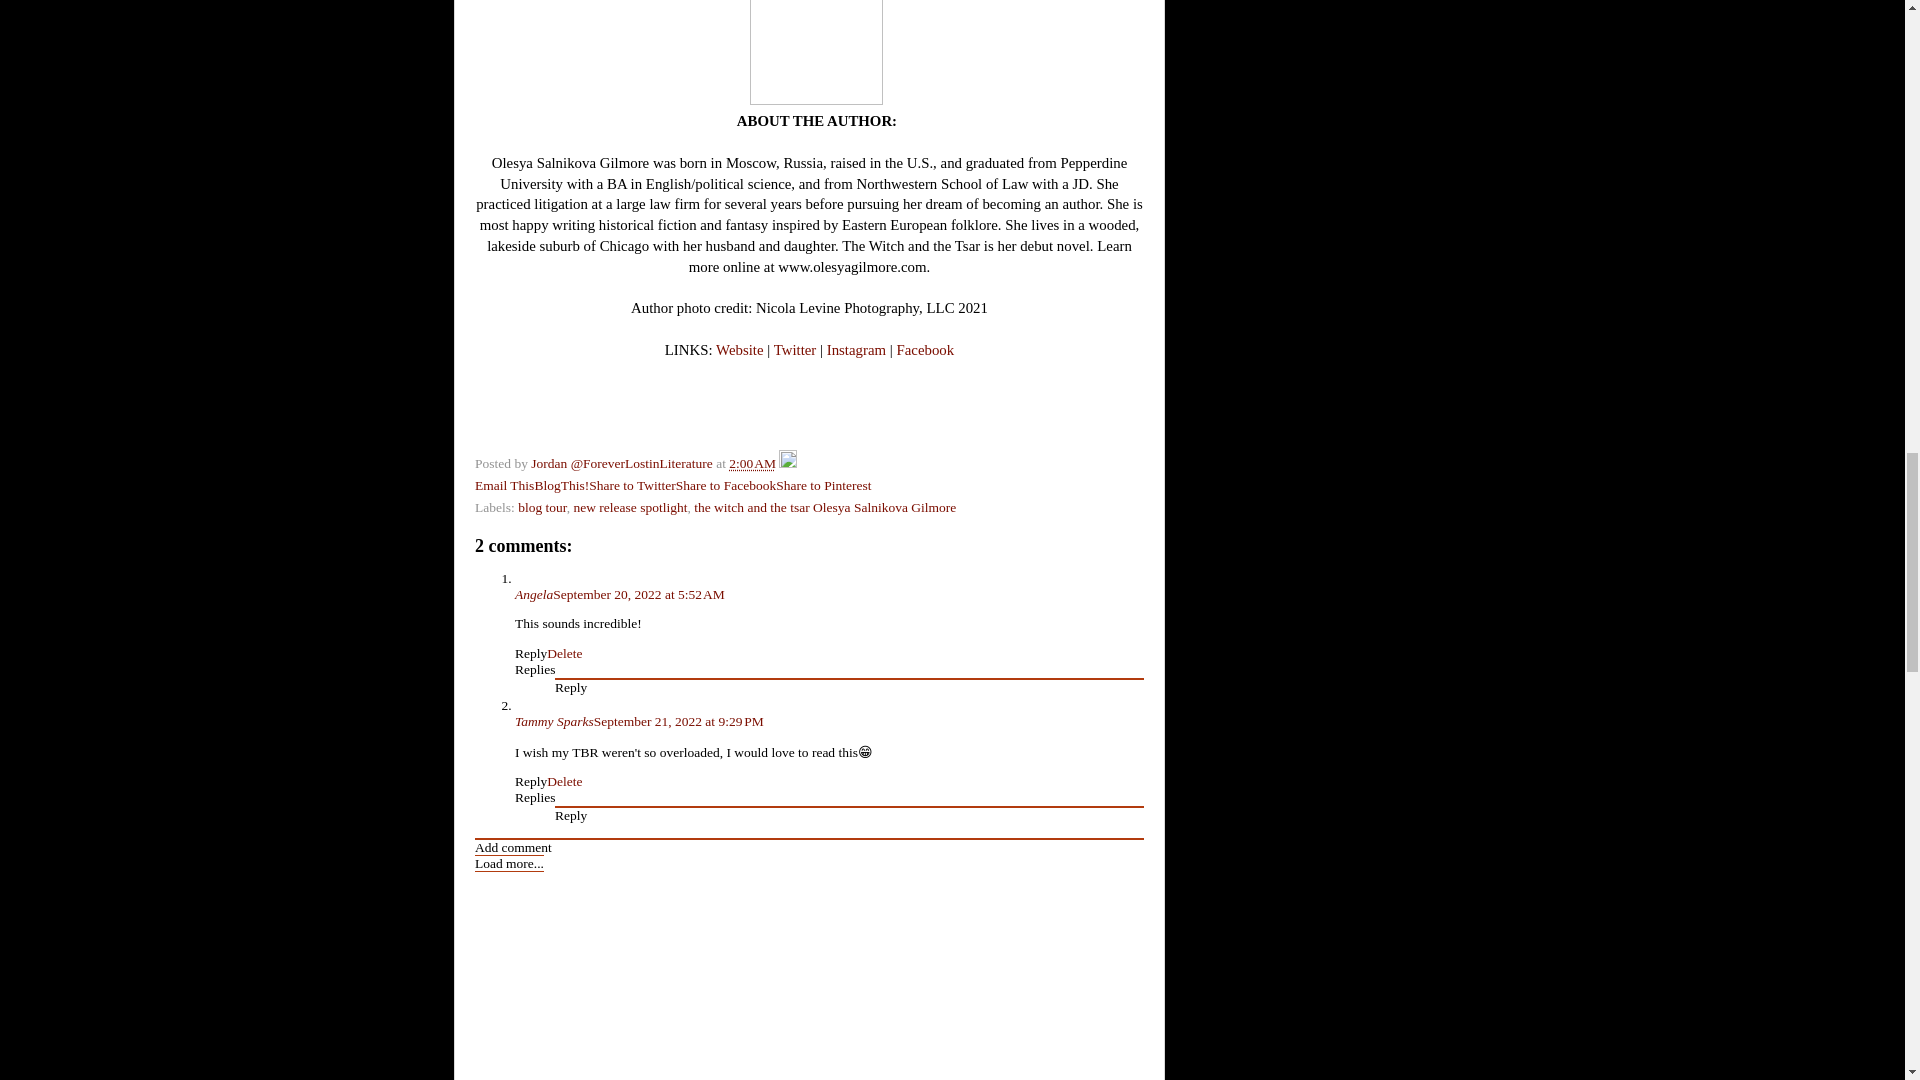 This screenshot has height=1080, width=1920. Describe the element at coordinates (752, 462) in the screenshot. I see `permanent link` at that location.